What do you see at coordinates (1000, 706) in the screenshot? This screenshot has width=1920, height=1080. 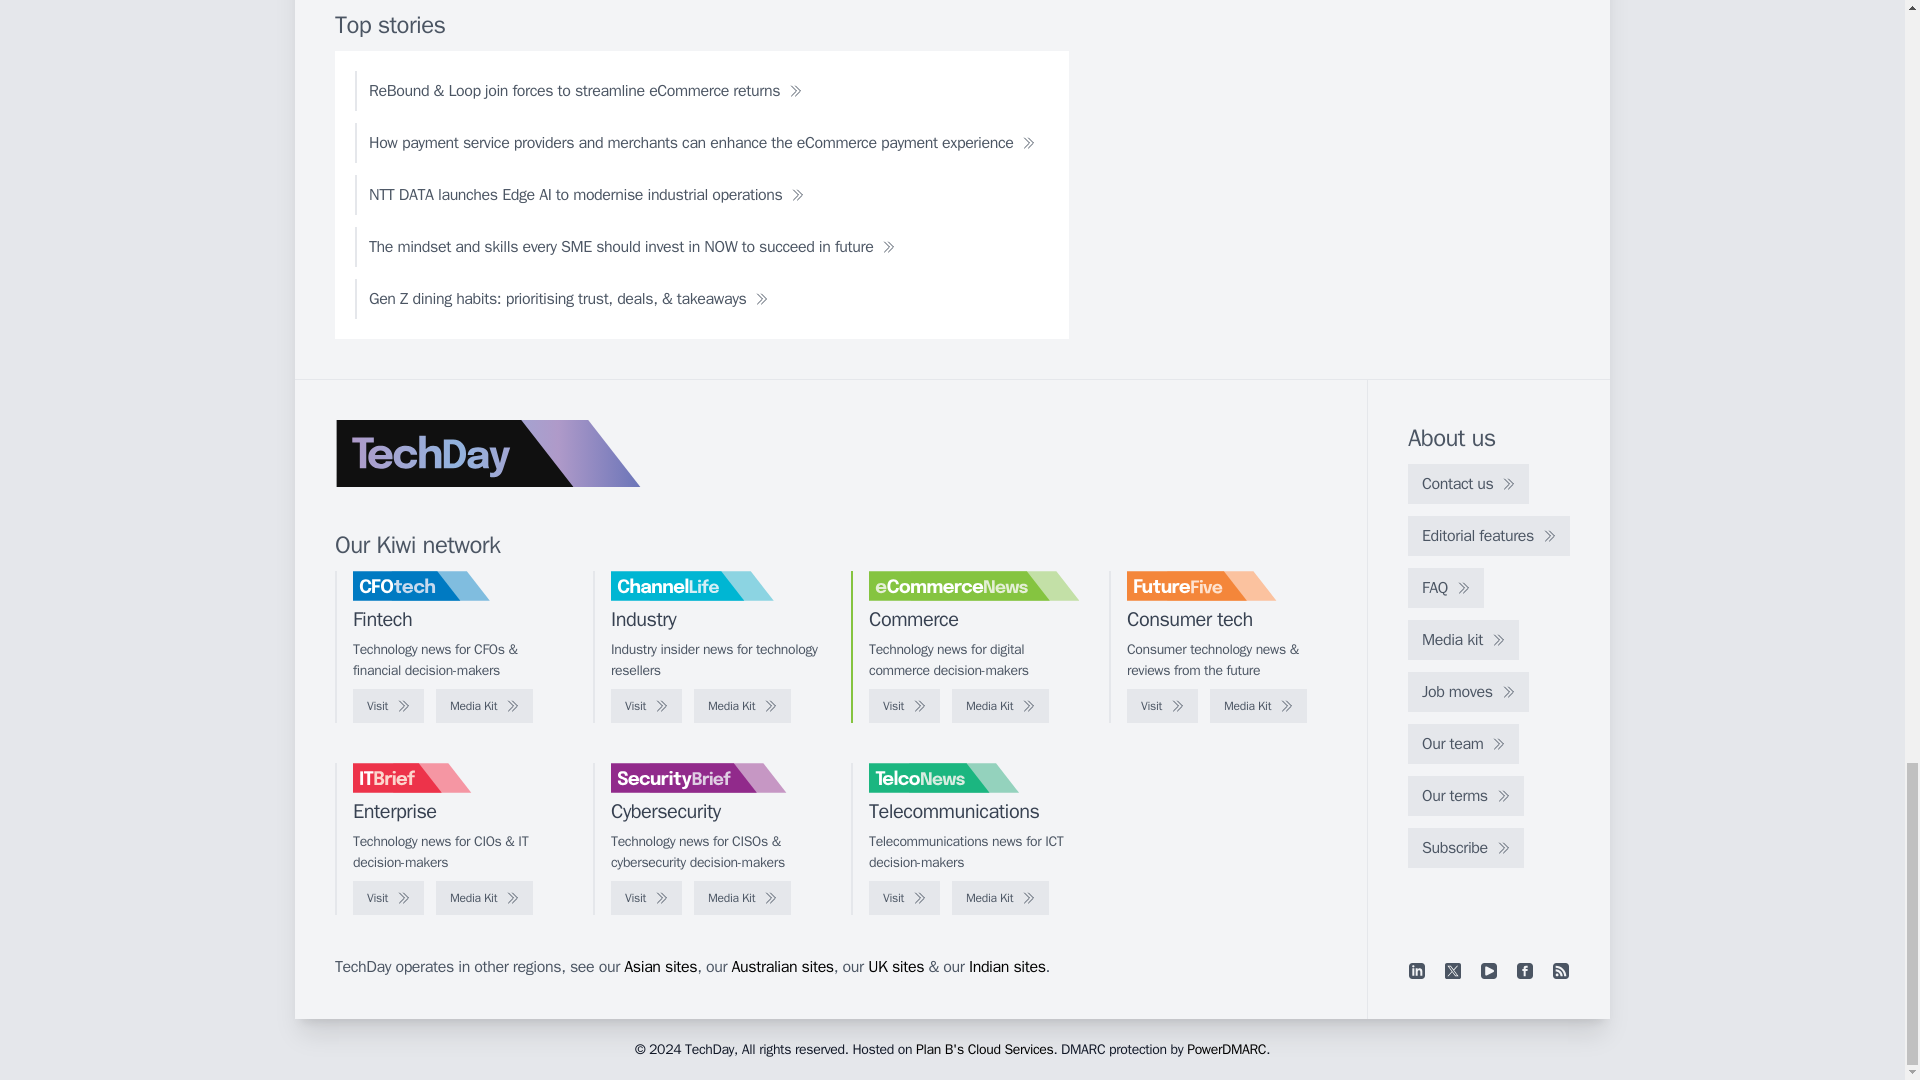 I see `Media Kit` at bounding box center [1000, 706].